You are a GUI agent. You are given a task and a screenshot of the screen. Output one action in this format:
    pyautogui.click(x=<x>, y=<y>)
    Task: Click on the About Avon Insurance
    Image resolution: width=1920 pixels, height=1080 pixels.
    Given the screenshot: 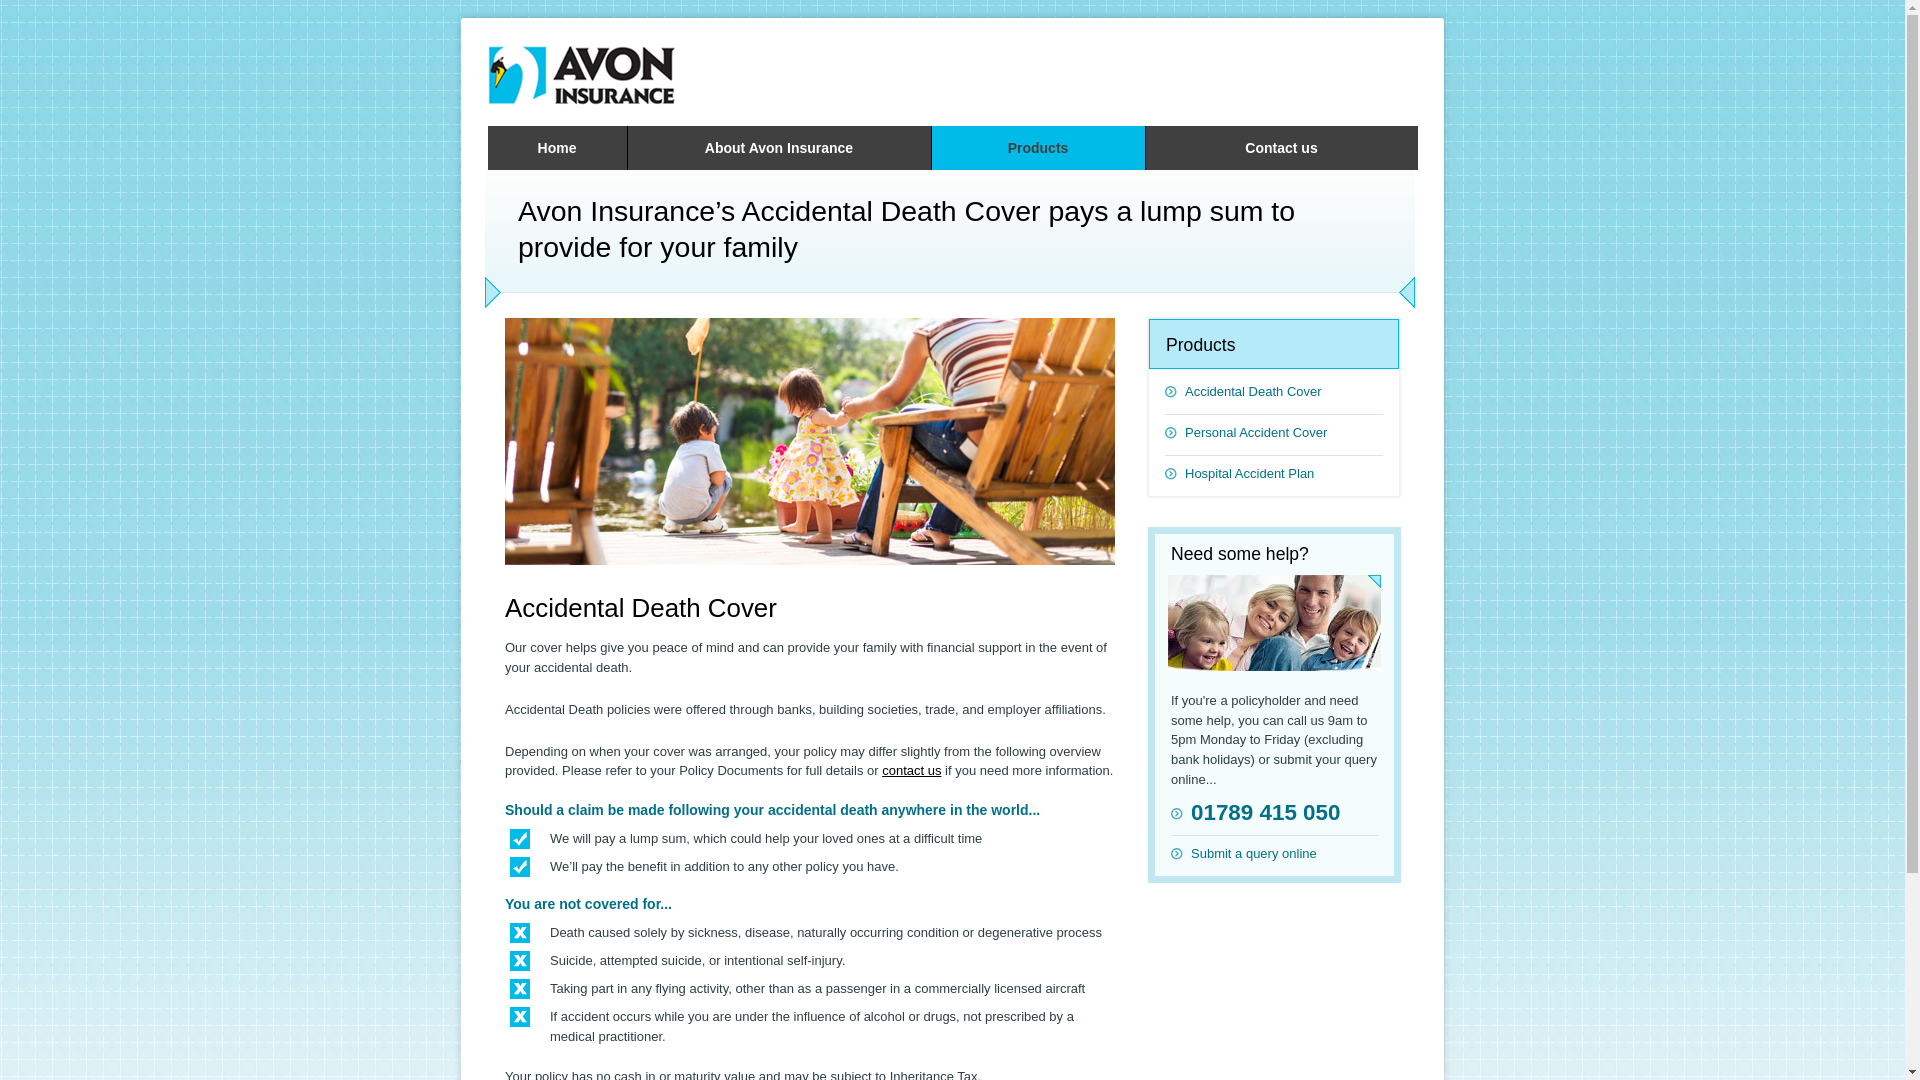 What is the action you would take?
    pyautogui.click(x=779, y=148)
    